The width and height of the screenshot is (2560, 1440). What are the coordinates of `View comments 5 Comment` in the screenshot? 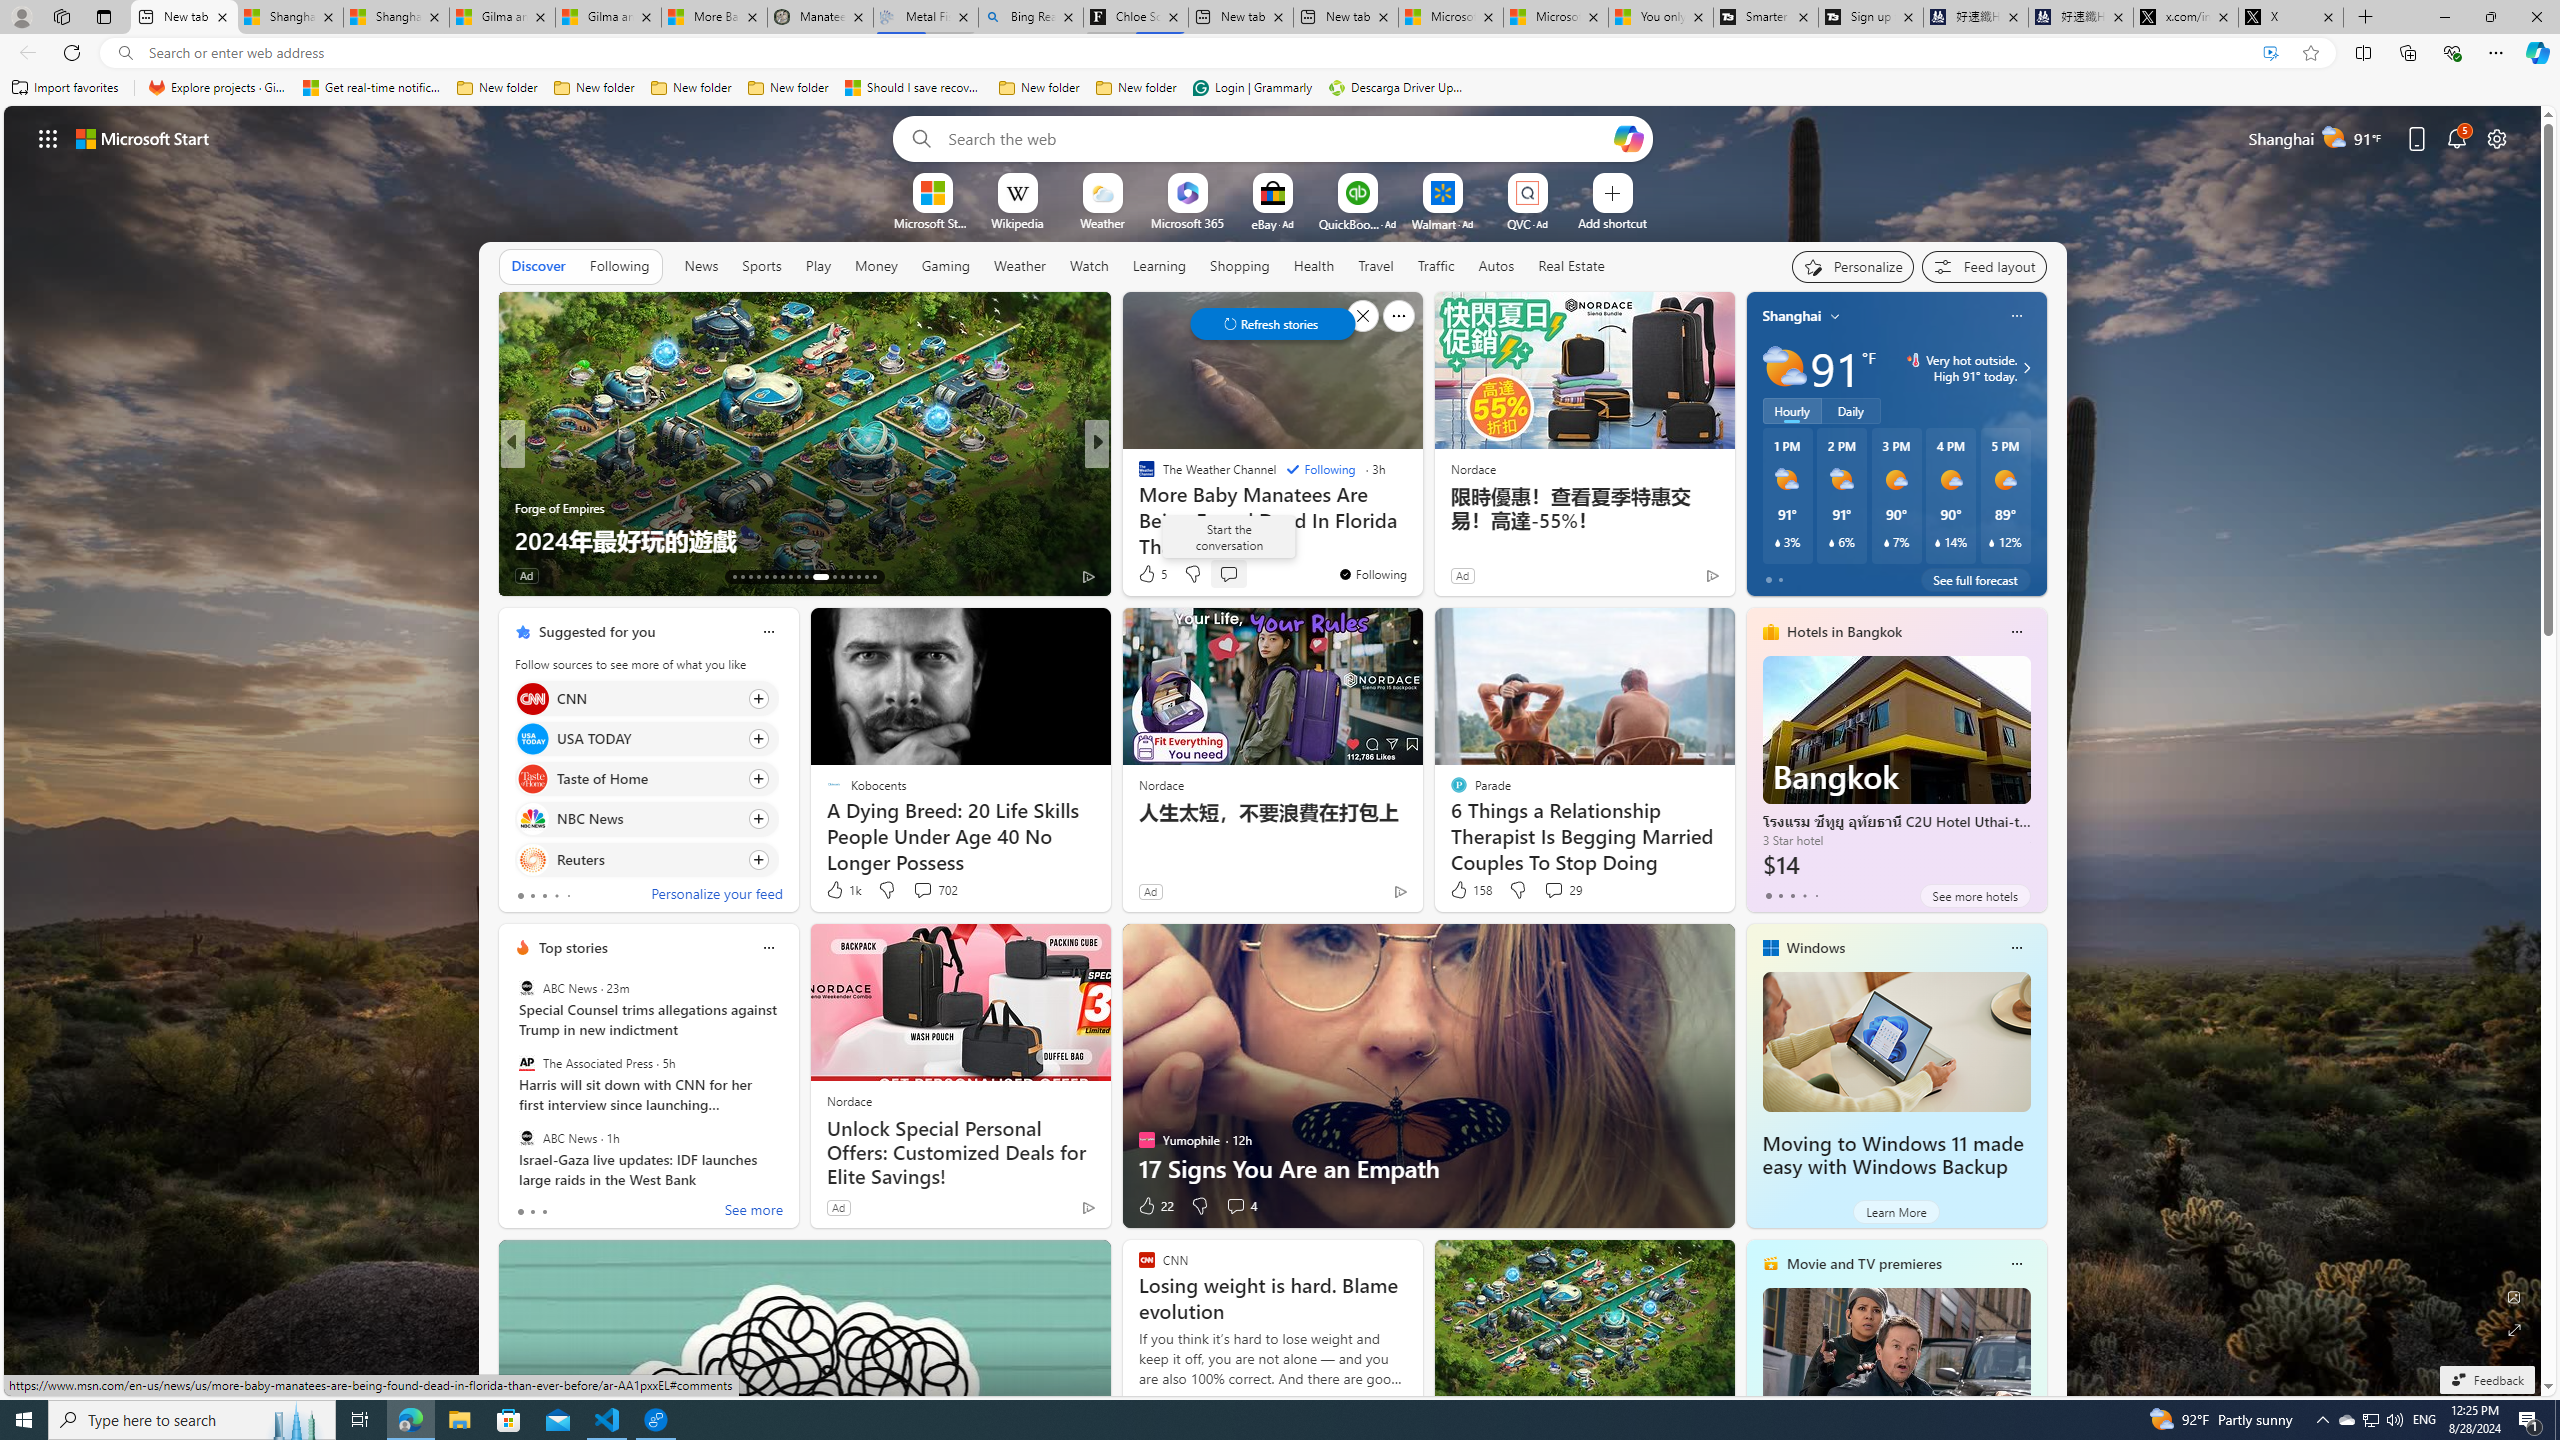 It's located at (1236, 575).